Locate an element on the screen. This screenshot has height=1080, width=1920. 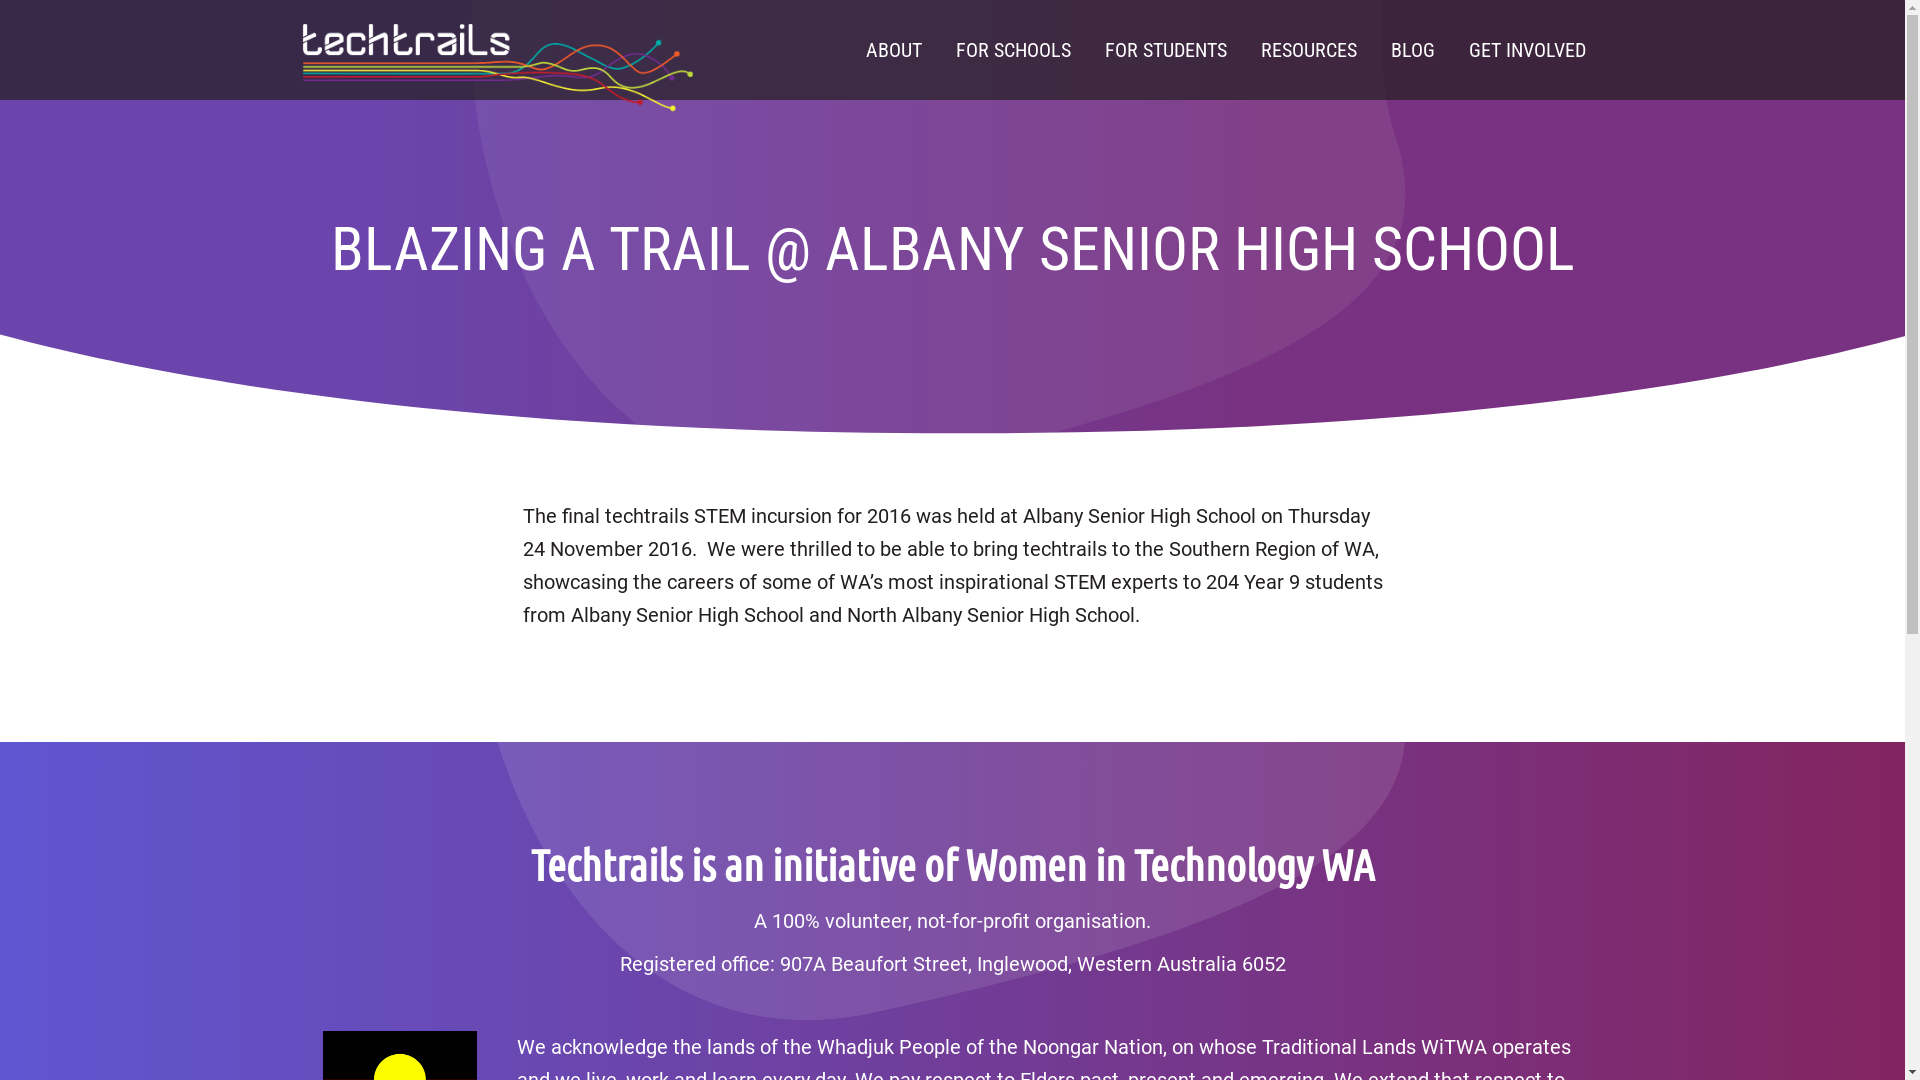
RESOURCES is located at coordinates (1309, 50).